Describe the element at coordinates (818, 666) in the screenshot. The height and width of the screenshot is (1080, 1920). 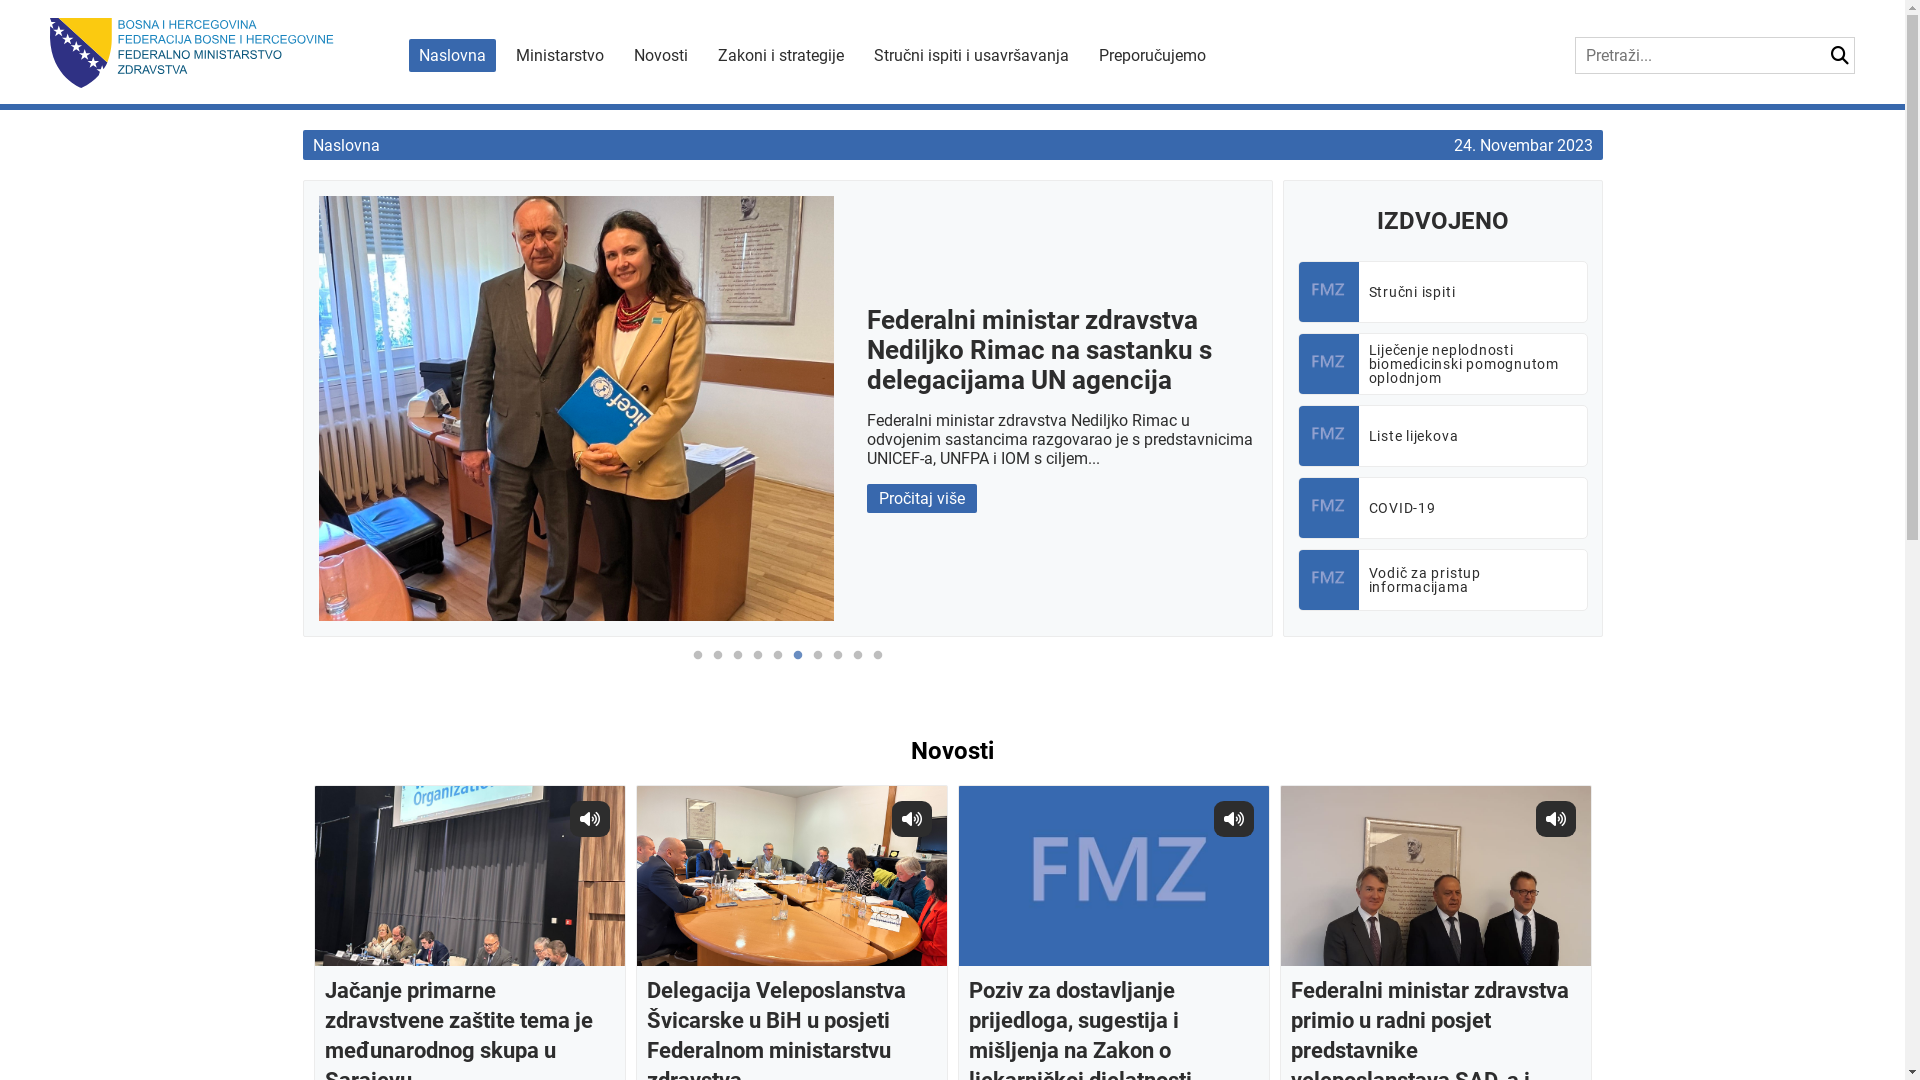
I see `7` at that location.